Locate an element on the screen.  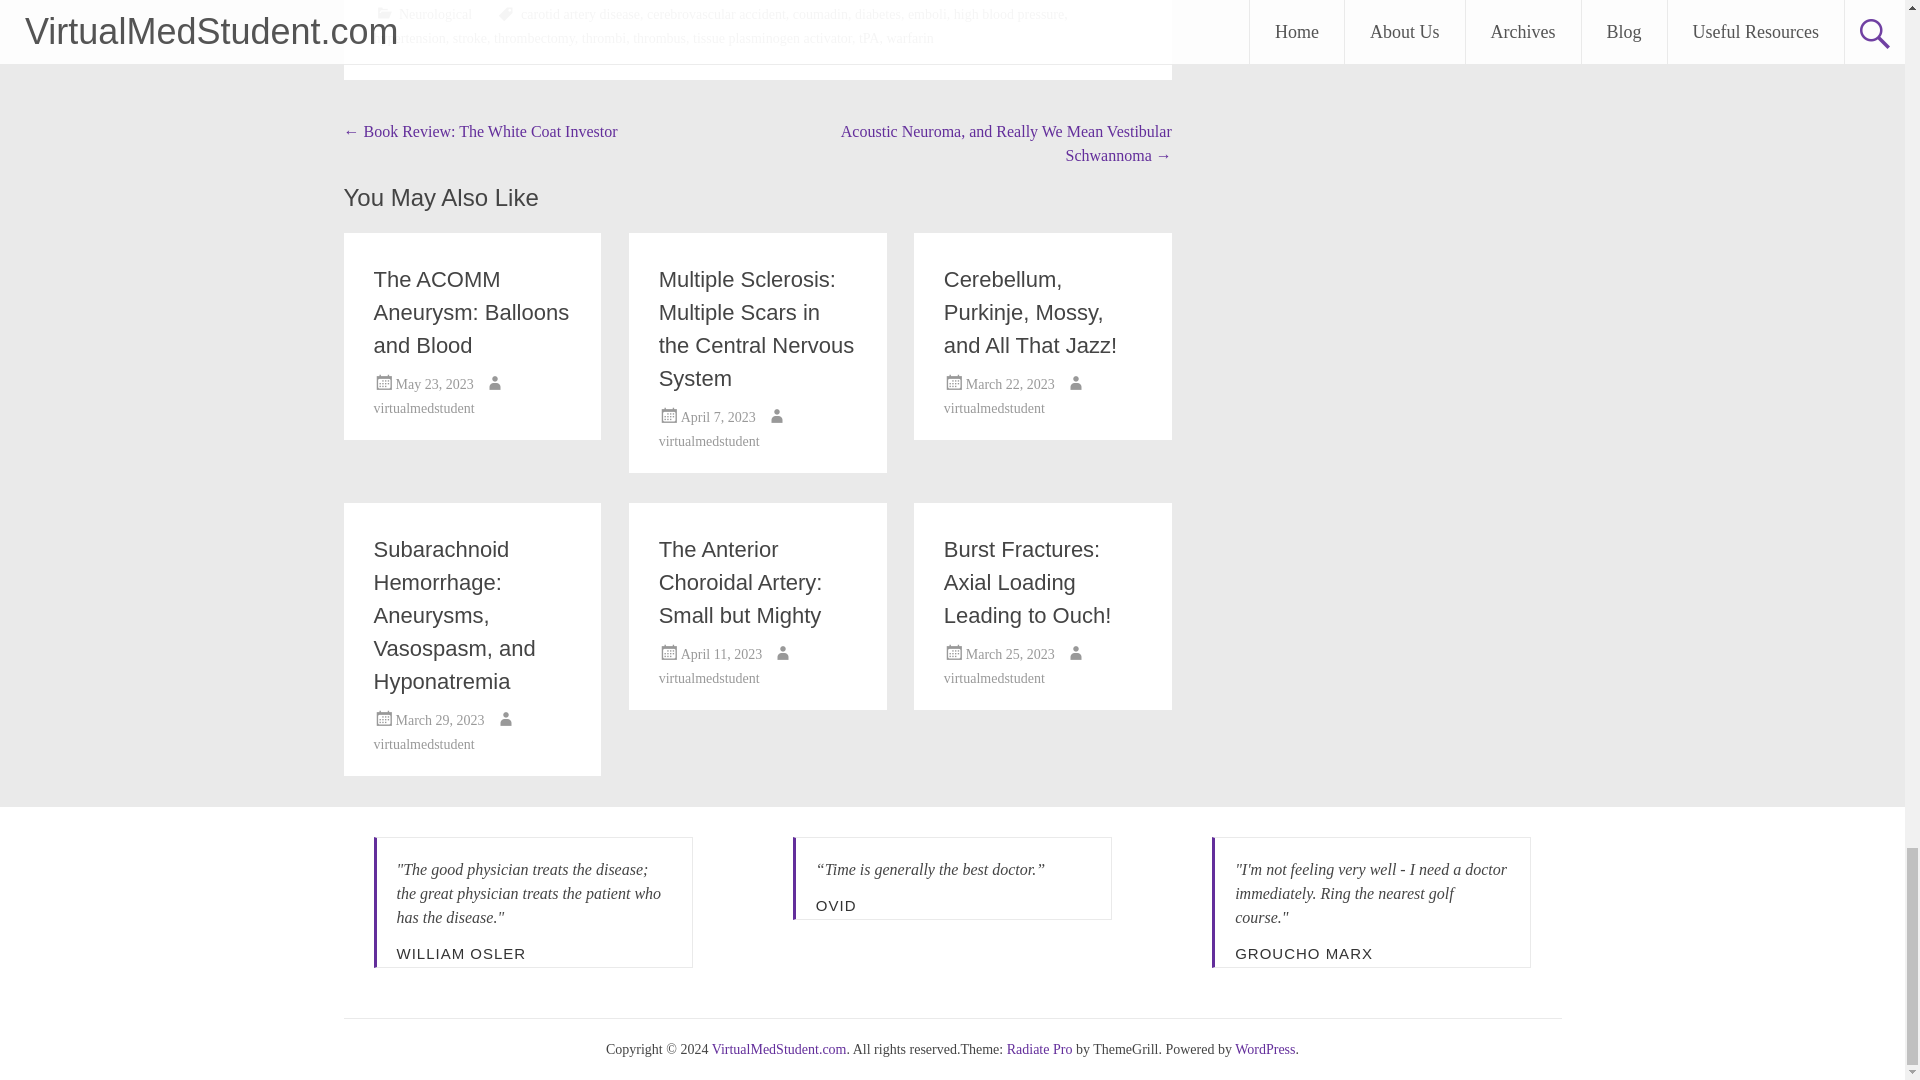
Neurological is located at coordinates (436, 14).